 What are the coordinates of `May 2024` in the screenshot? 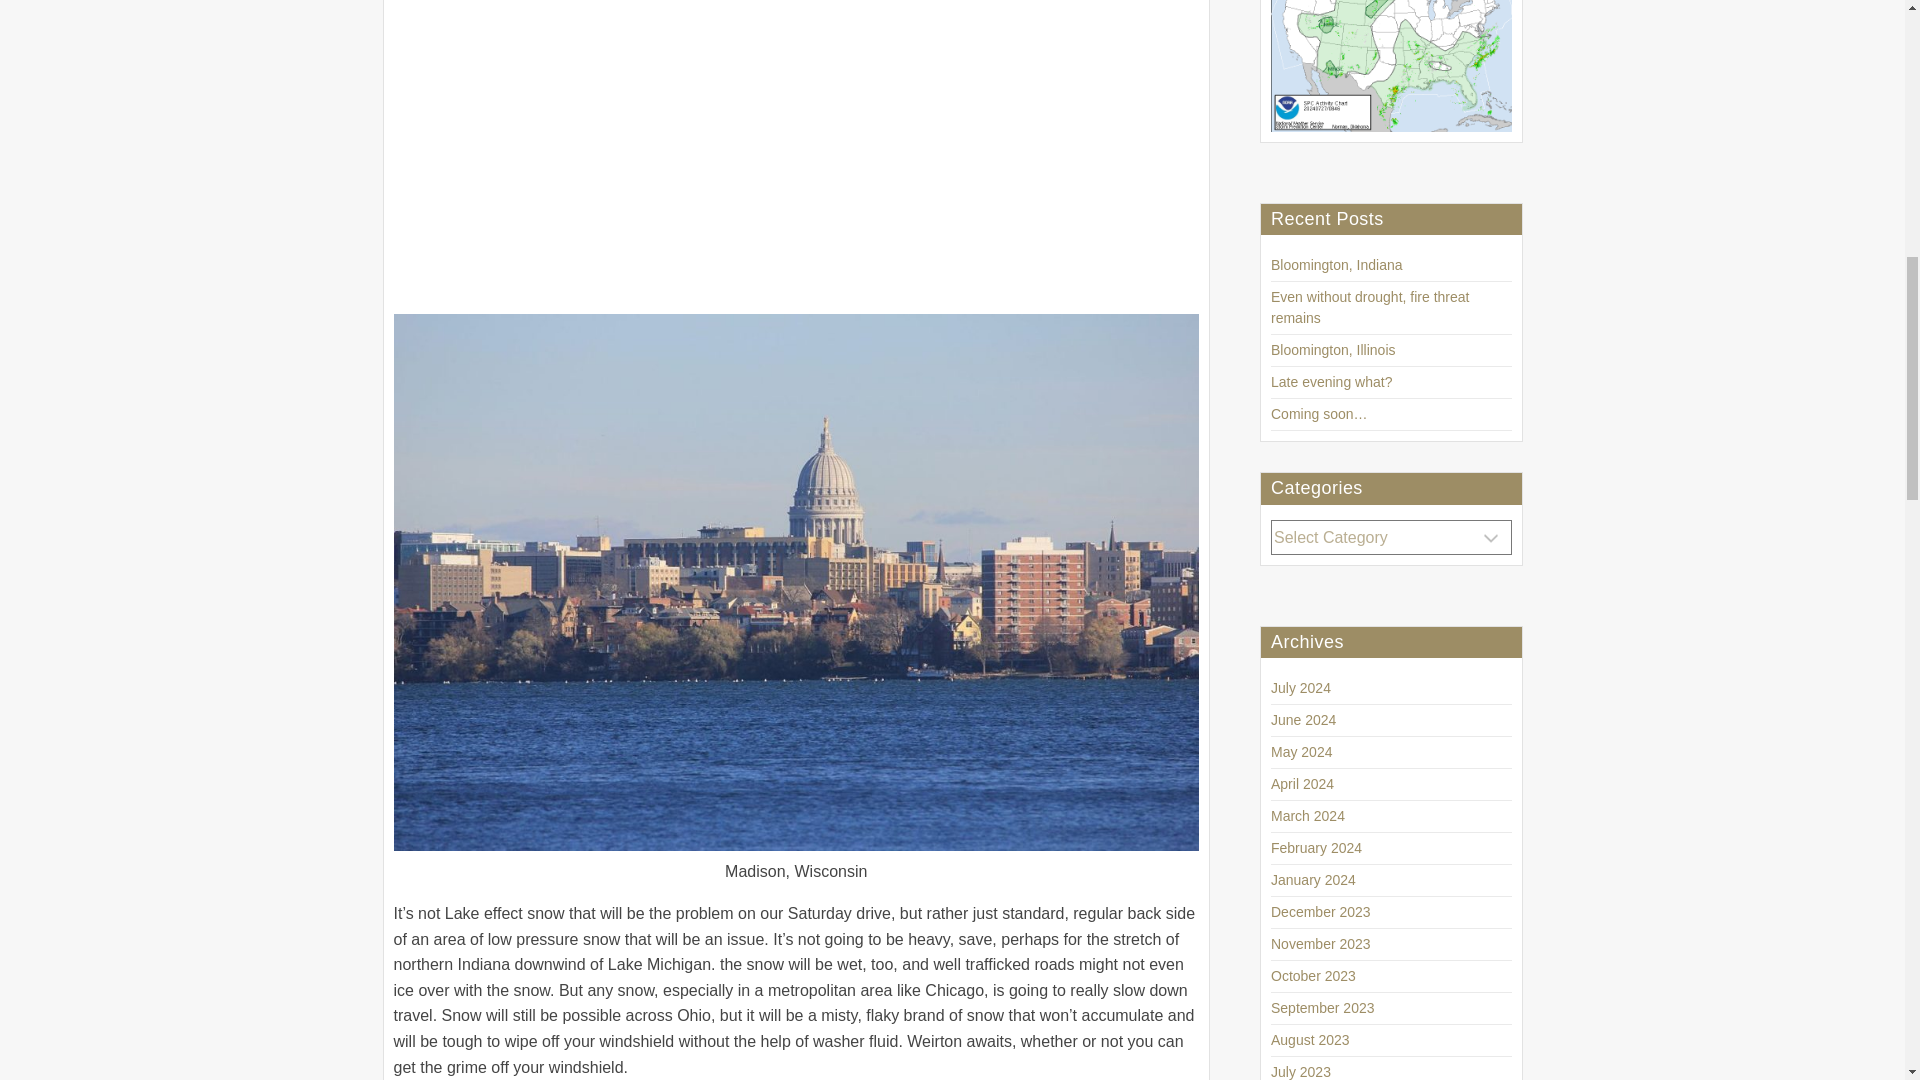 It's located at (1302, 752).